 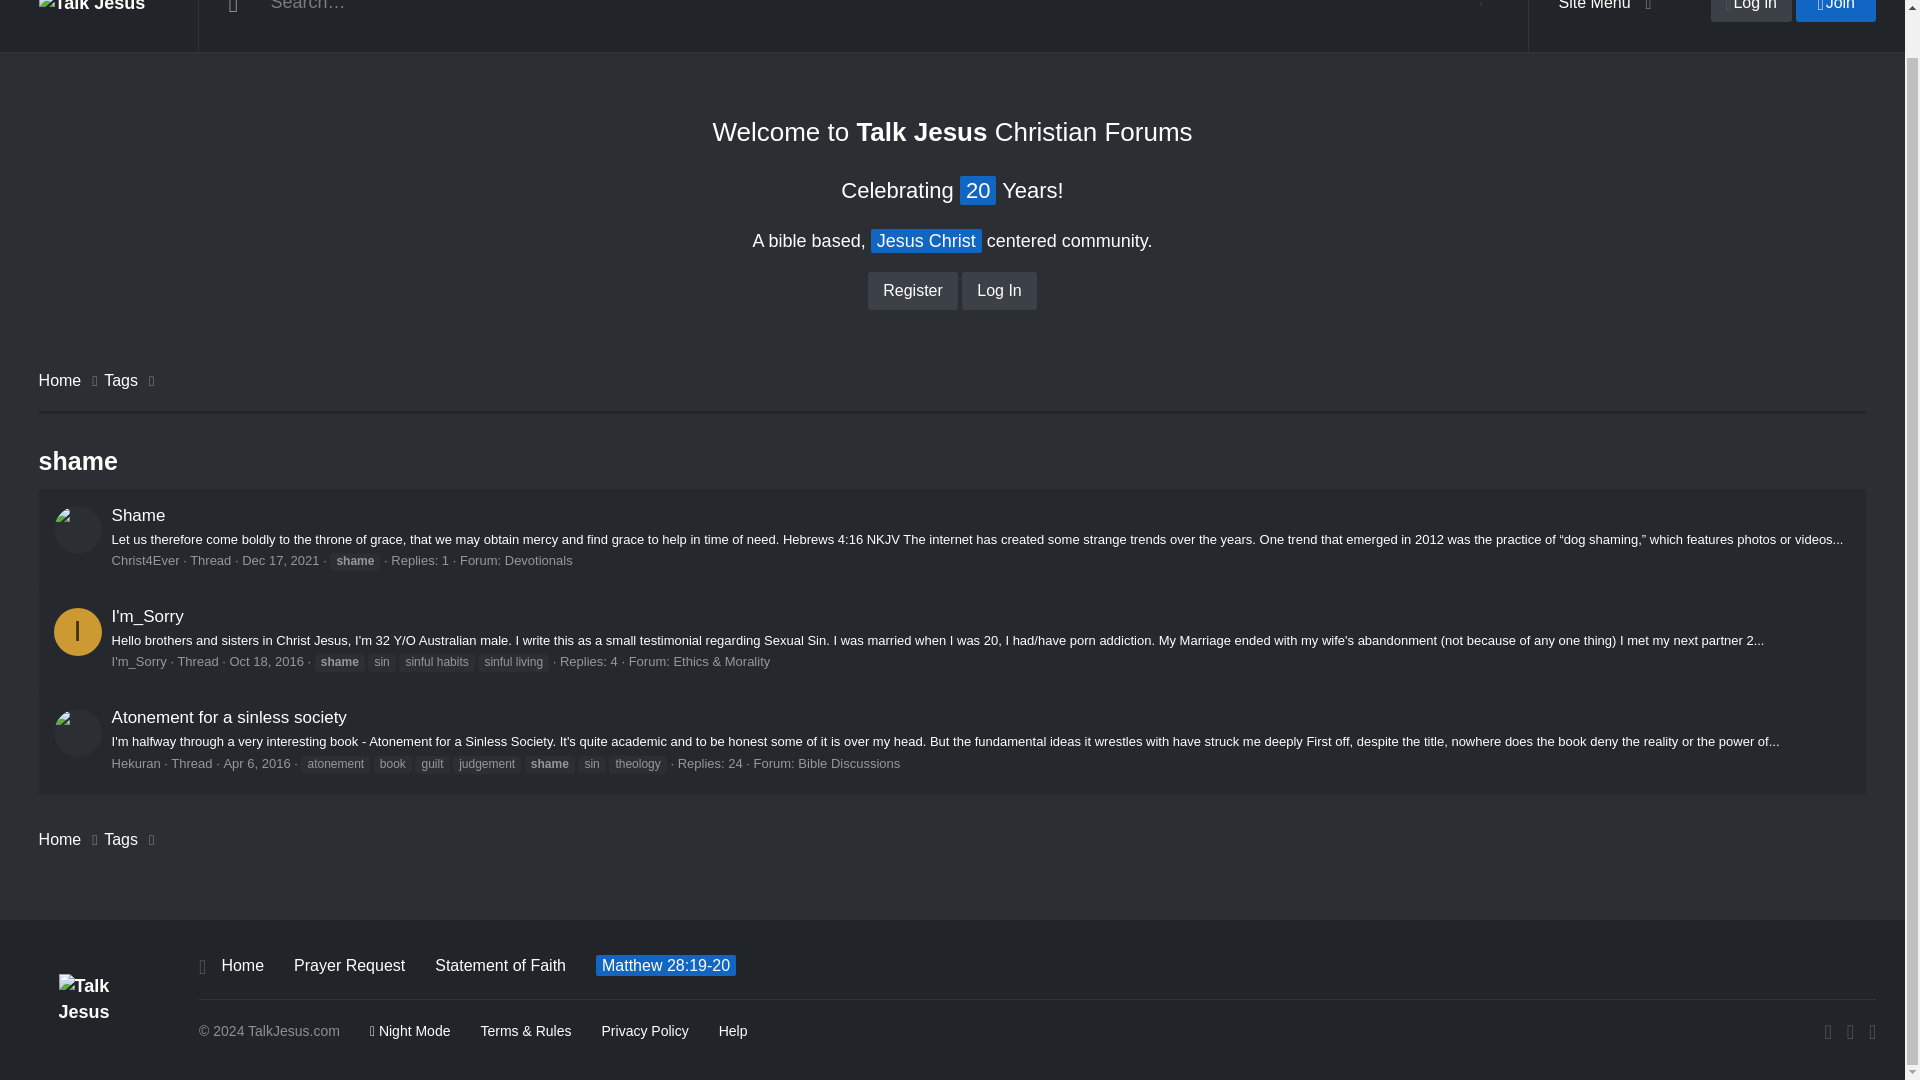 What do you see at coordinates (1835, 10) in the screenshot?
I see `Join` at bounding box center [1835, 10].